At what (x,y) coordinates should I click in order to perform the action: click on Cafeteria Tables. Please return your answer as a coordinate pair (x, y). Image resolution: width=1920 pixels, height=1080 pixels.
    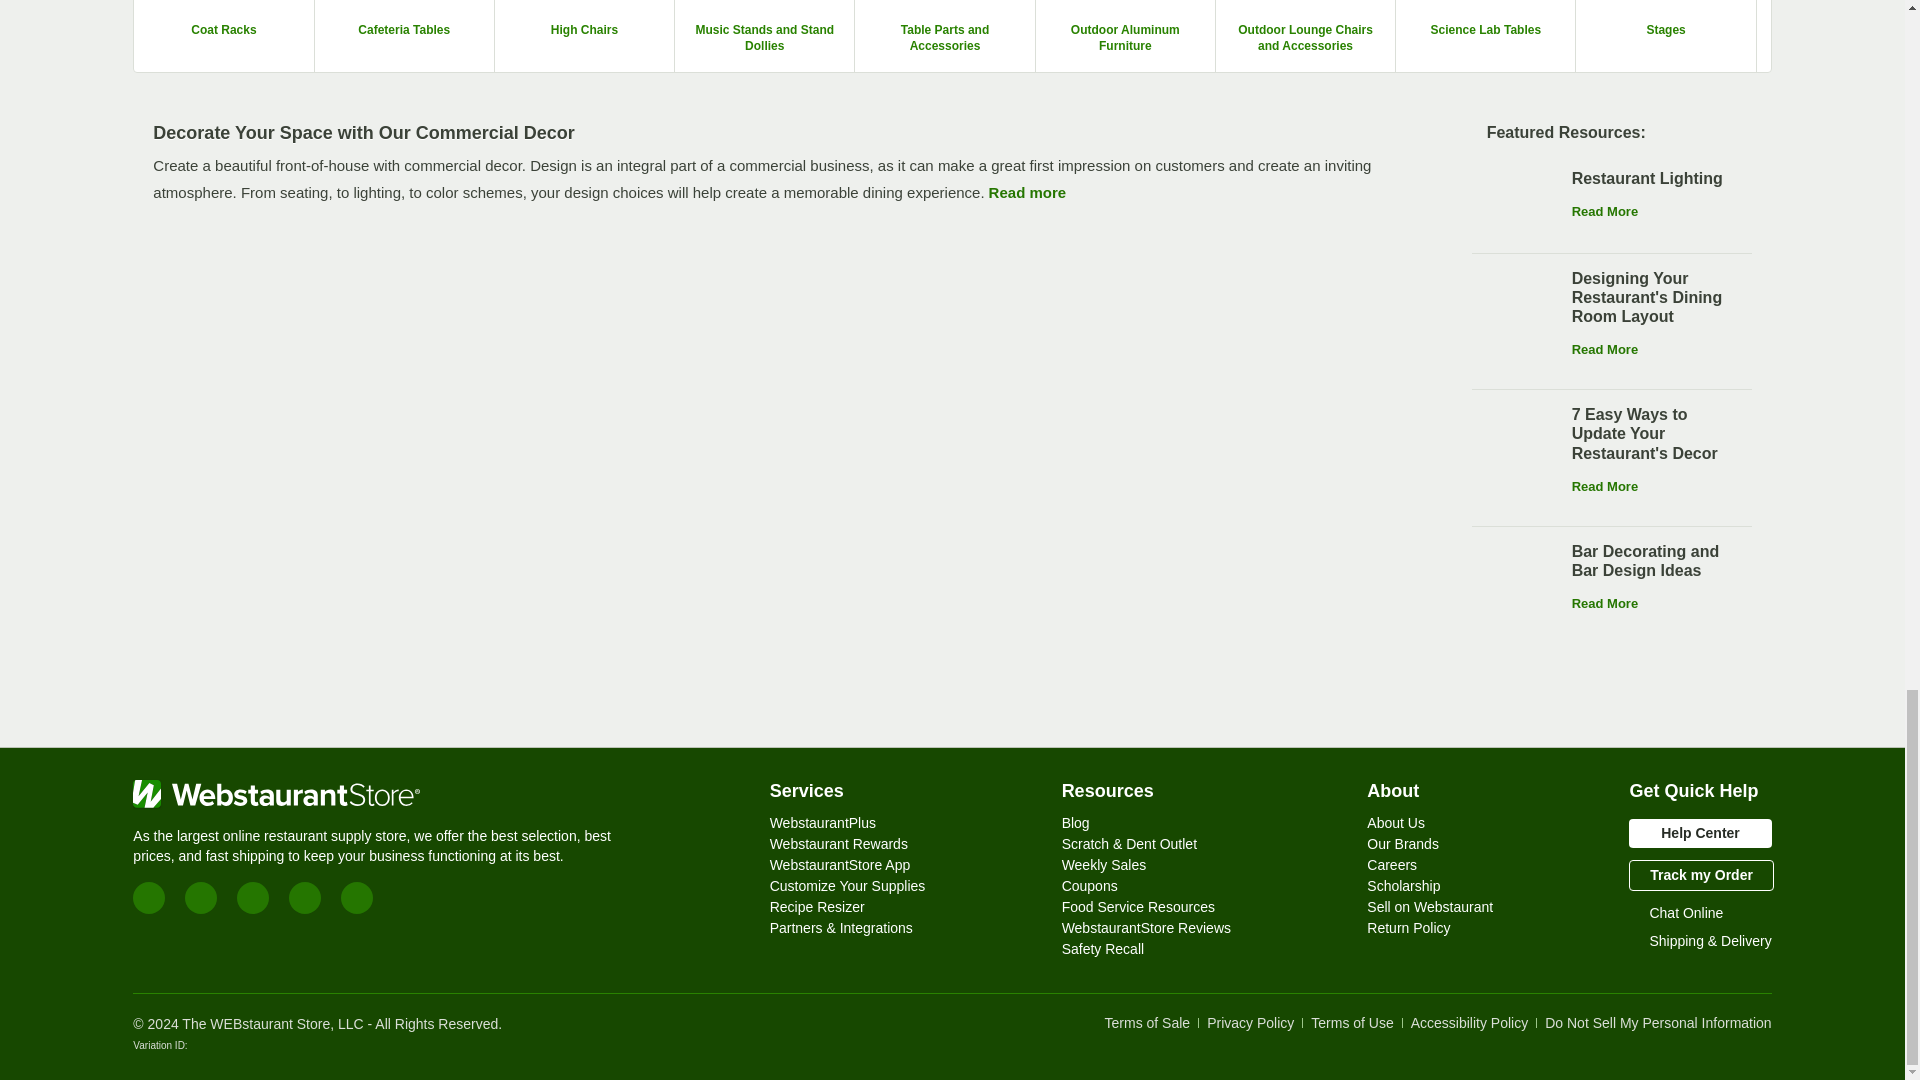
    Looking at the image, I should click on (404, 36).